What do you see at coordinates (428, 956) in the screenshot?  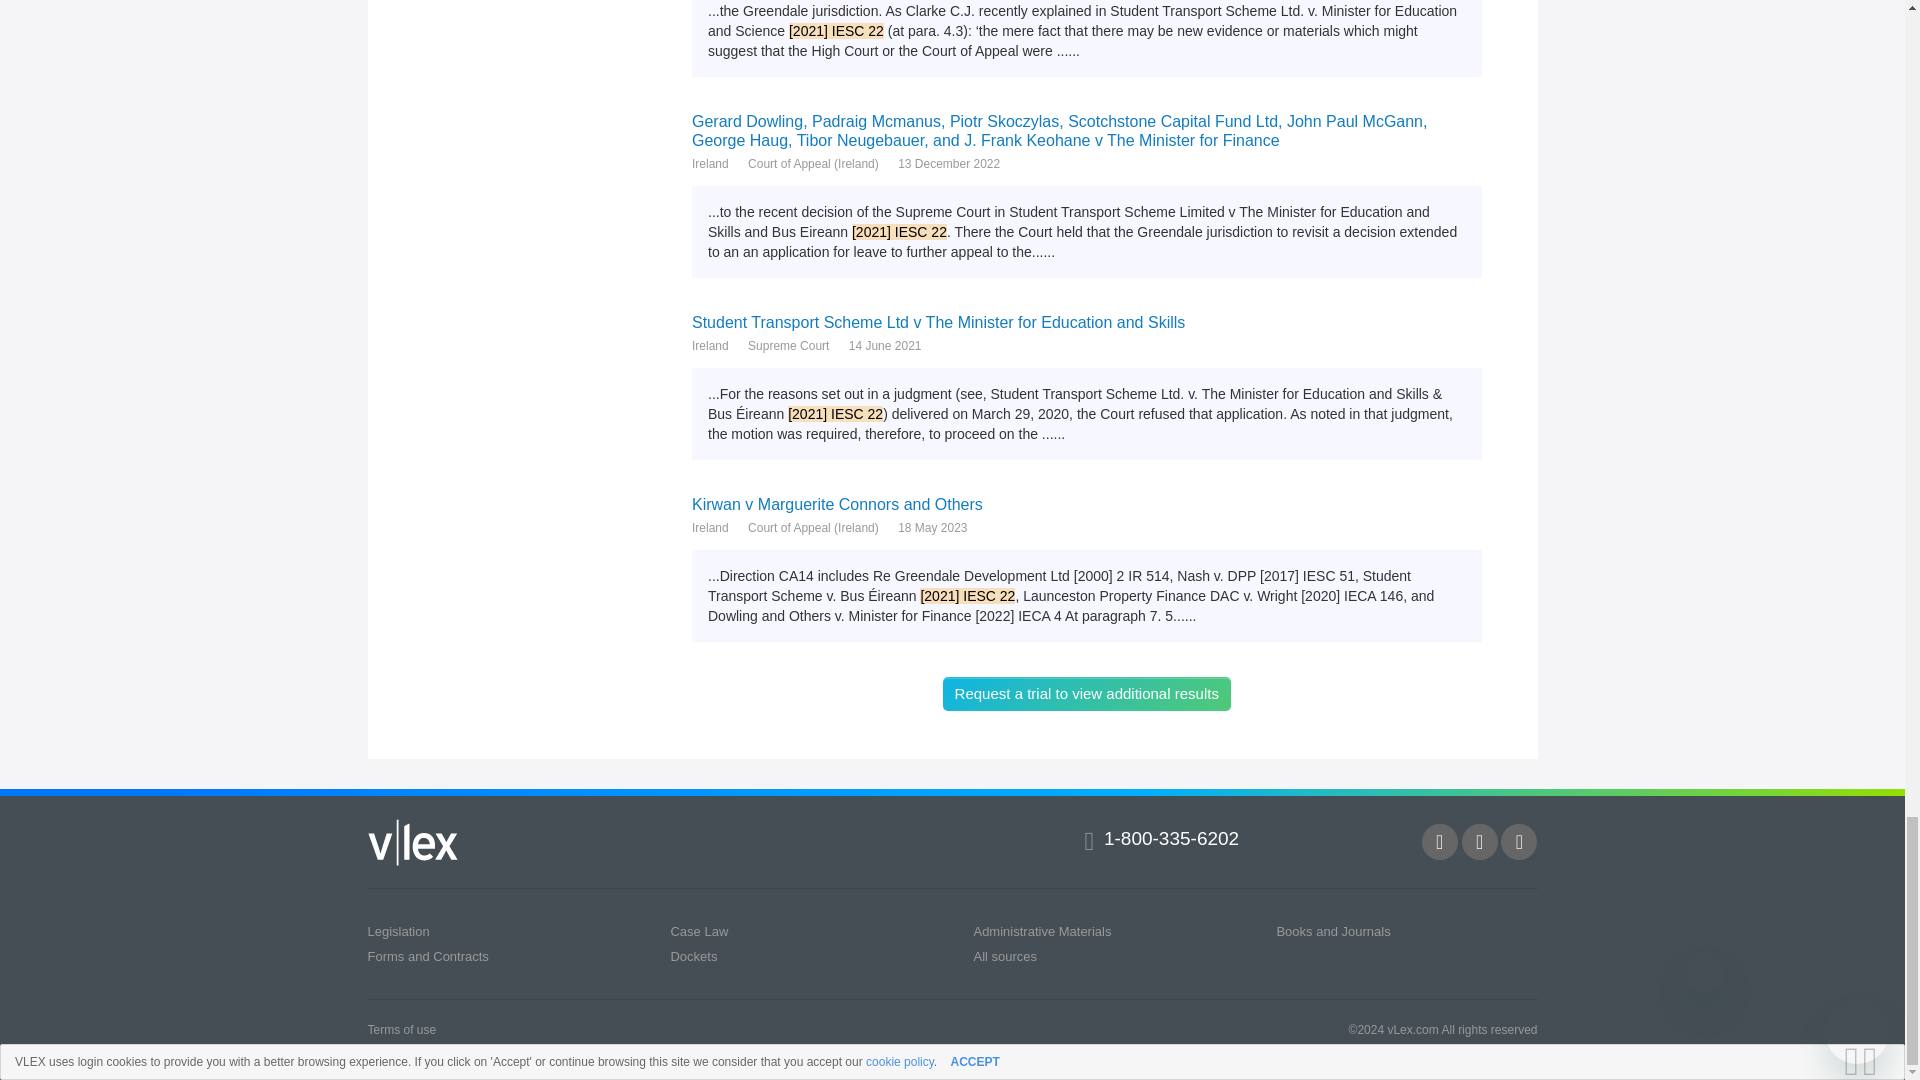 I see `Forms and Contracts` at bounding box center [428, 956].